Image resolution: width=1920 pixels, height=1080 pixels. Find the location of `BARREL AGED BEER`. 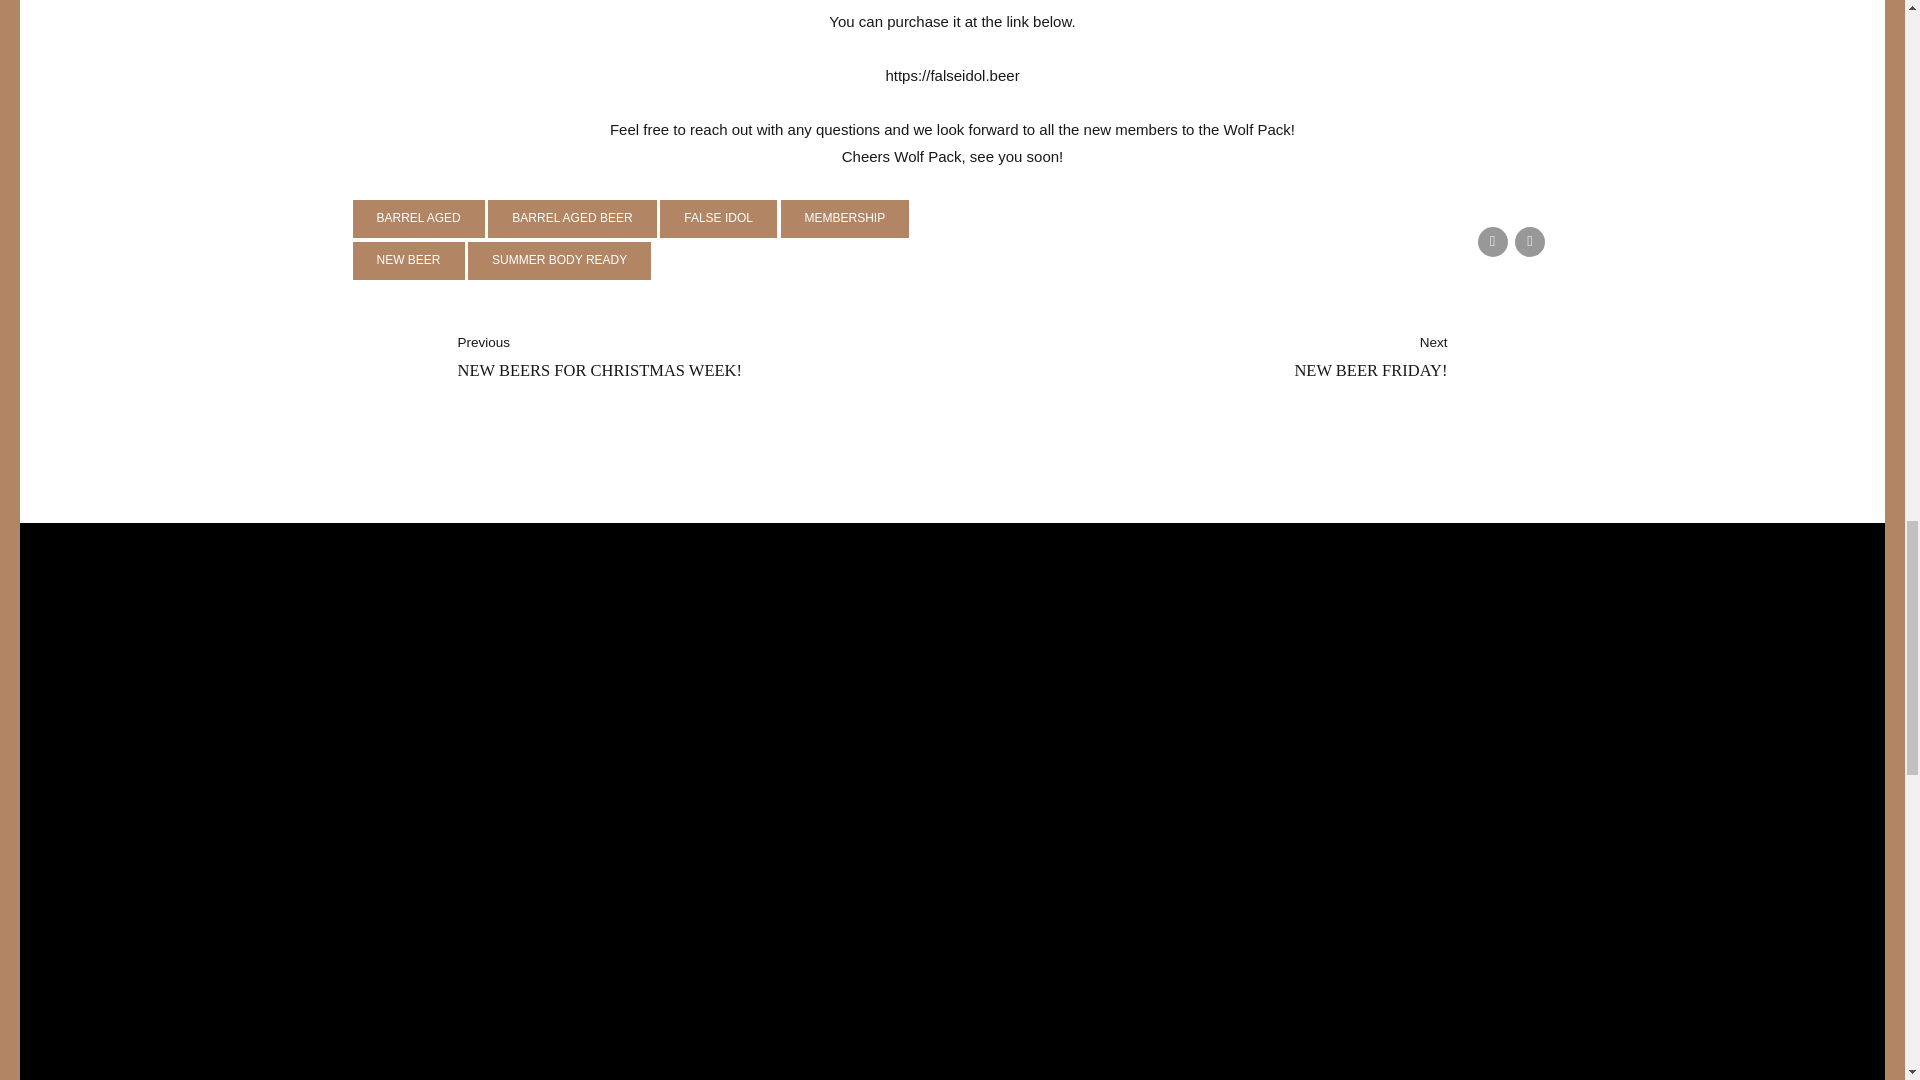

BARREL AGED BEER is located at coordinates (572, 218).